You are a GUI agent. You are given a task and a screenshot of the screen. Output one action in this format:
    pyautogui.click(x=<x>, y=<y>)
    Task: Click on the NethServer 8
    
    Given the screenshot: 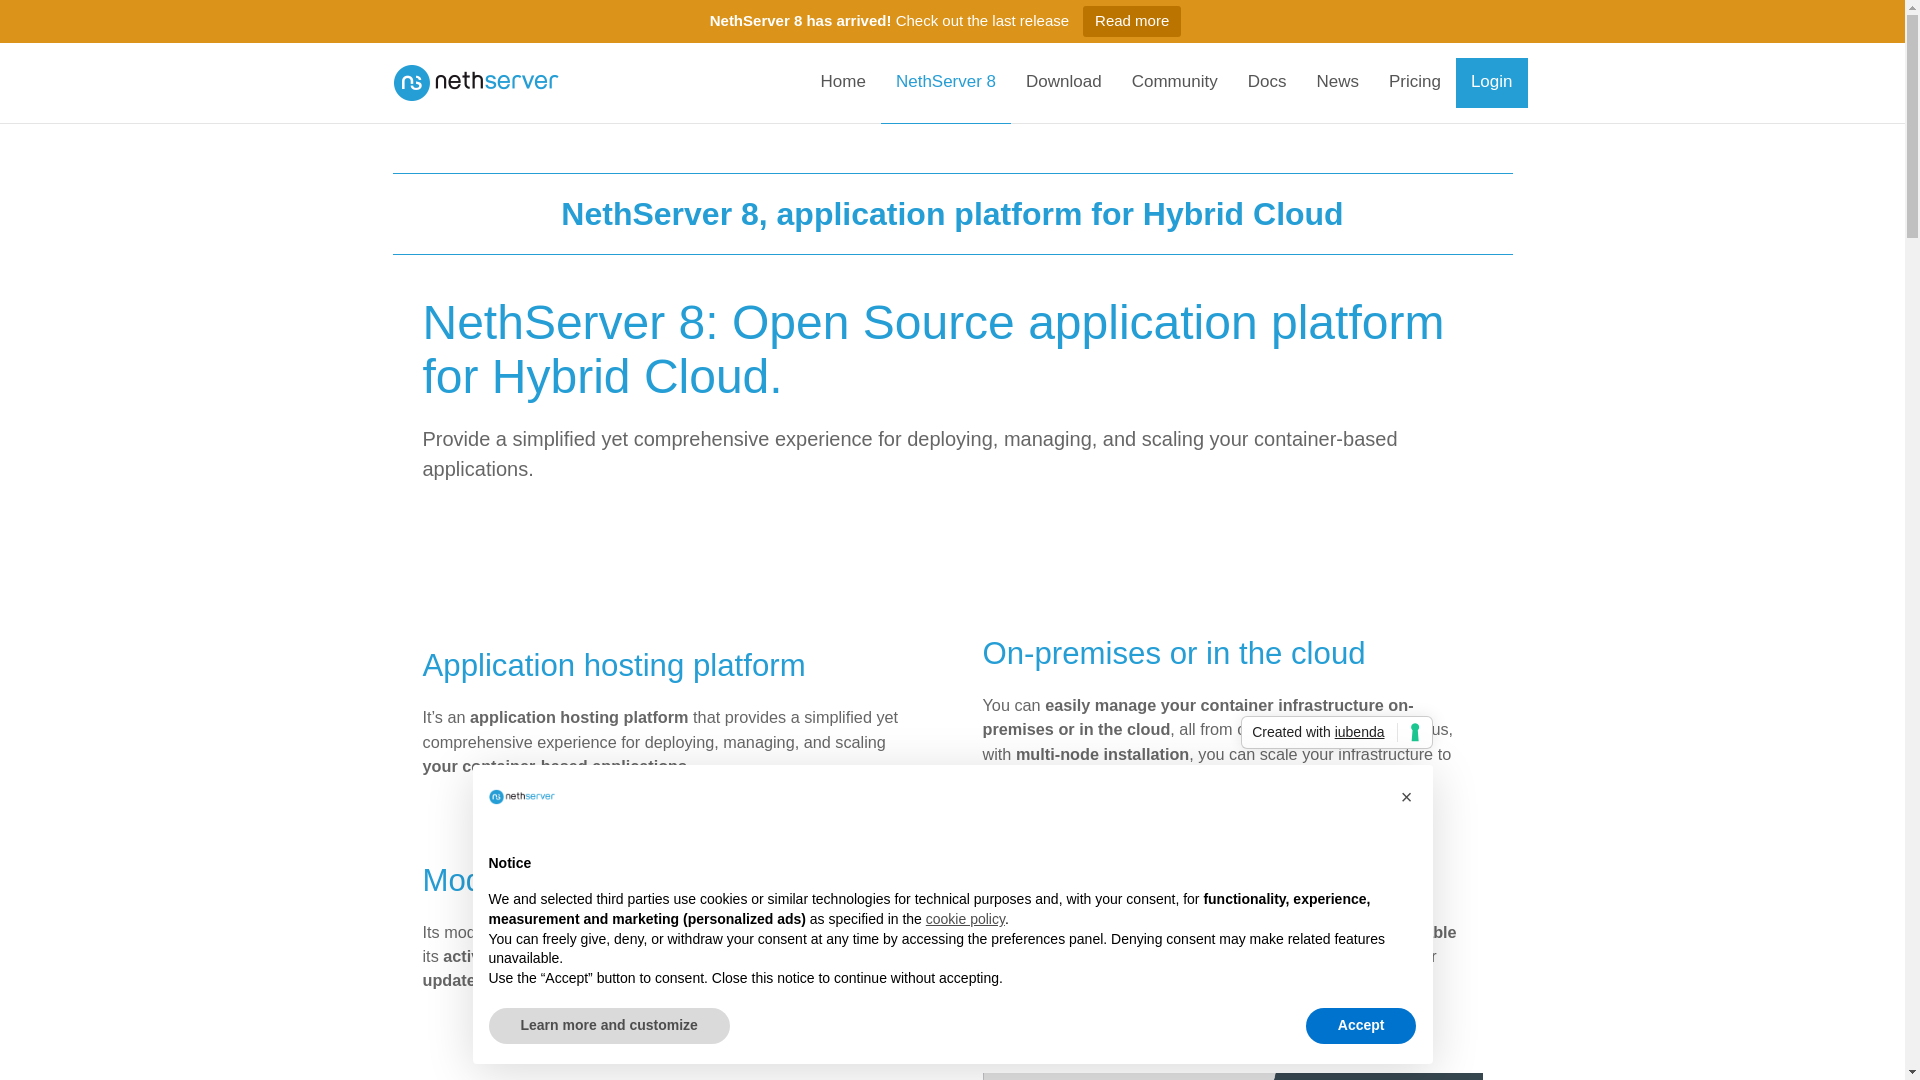 What is the action you would take?
    pyautogui.click(x=946, y=83)
    